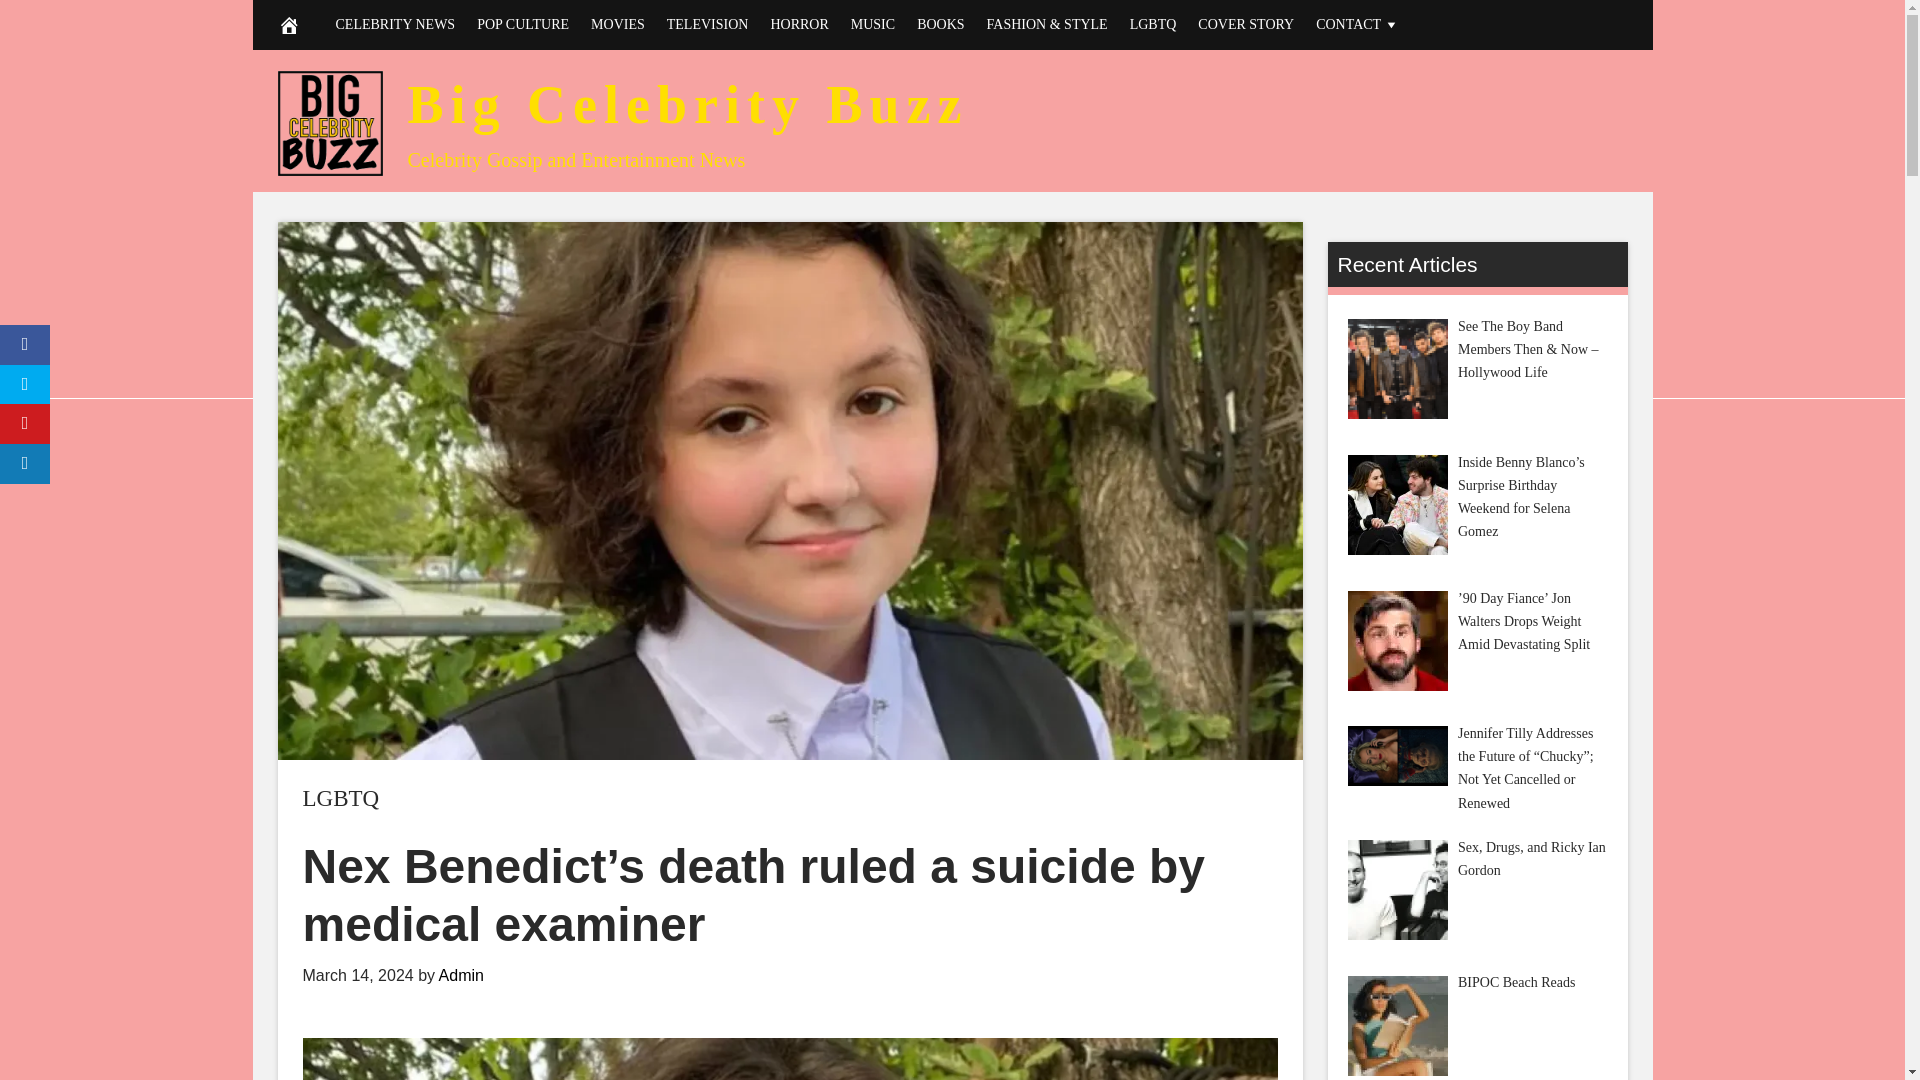  I want to click on nex-benedict-non-binary-owasso-oklahoma-fight-death, so click(788, 1058).